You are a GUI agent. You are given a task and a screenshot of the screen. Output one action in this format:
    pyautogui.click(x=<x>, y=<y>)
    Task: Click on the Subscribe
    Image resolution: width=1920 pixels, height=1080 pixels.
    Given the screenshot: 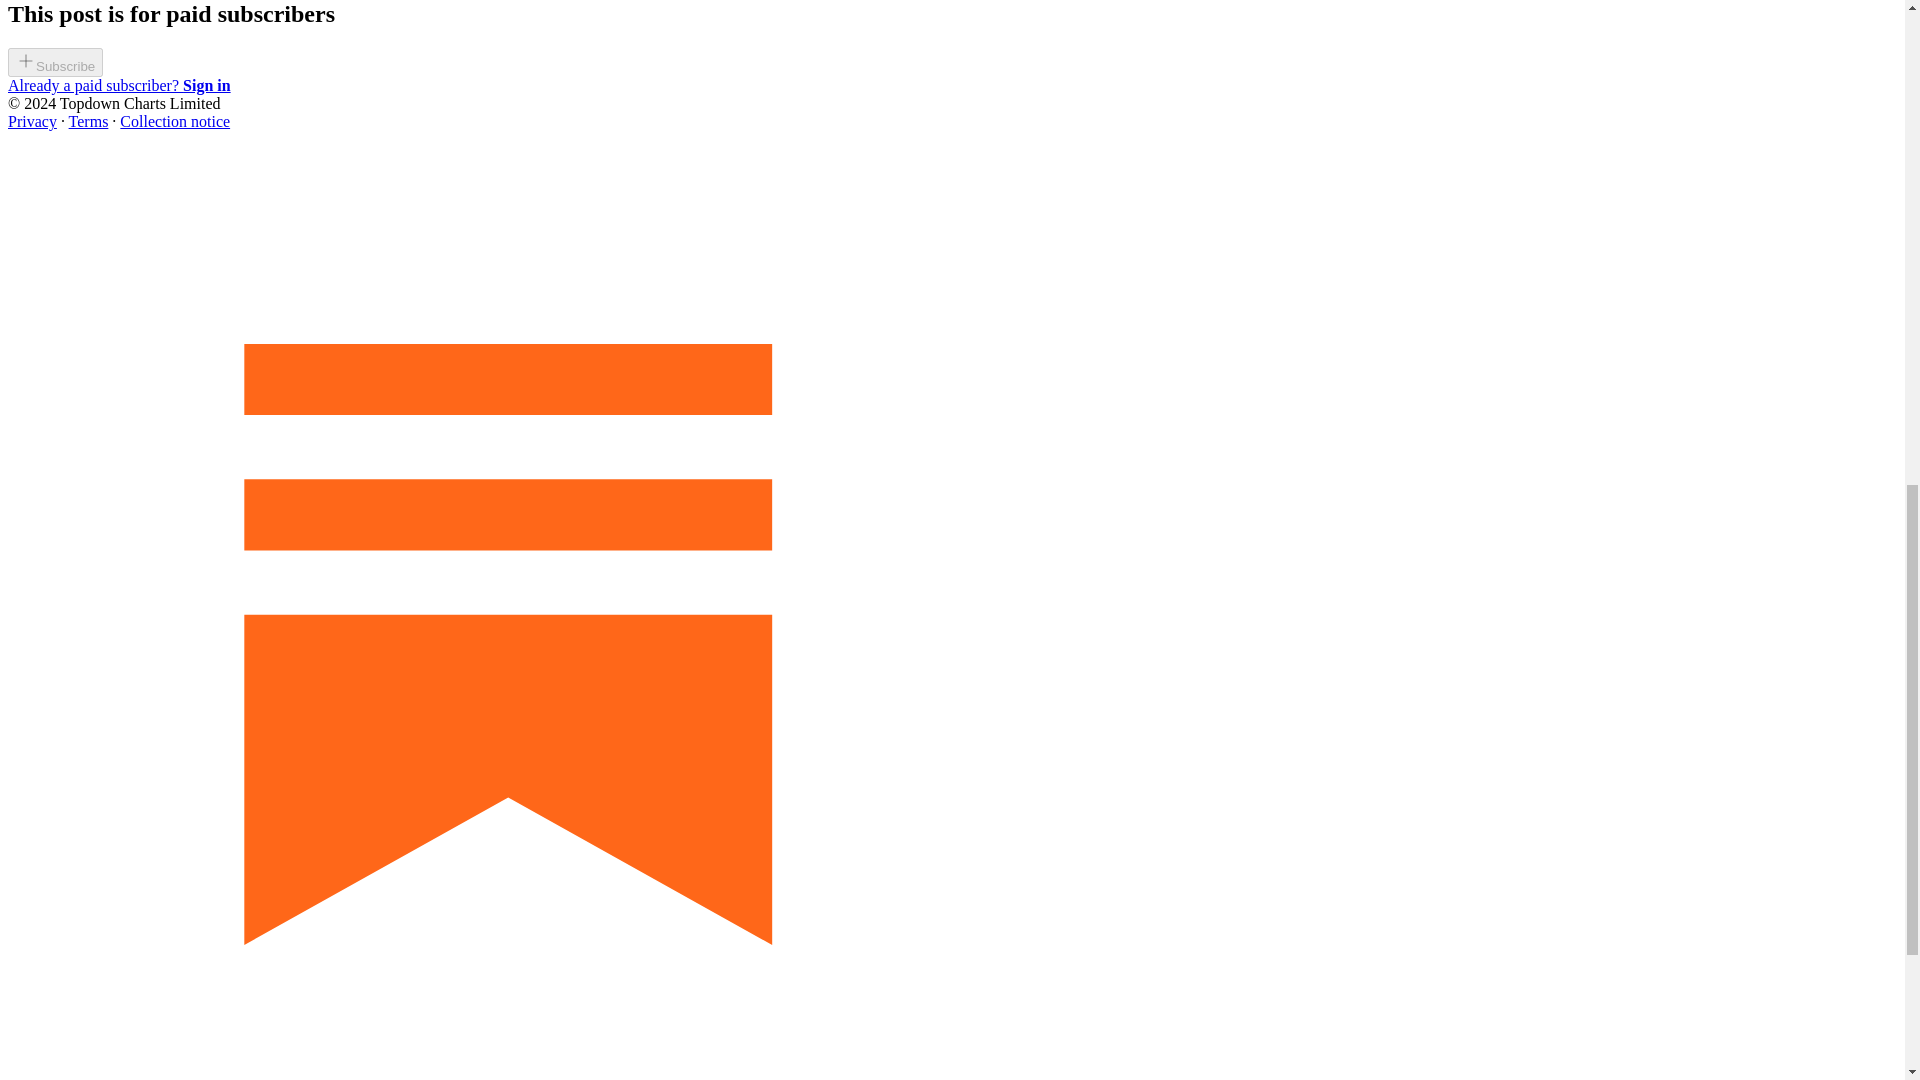 What is the action you would take?
    pyautogui.click(x=55, y=62)
    